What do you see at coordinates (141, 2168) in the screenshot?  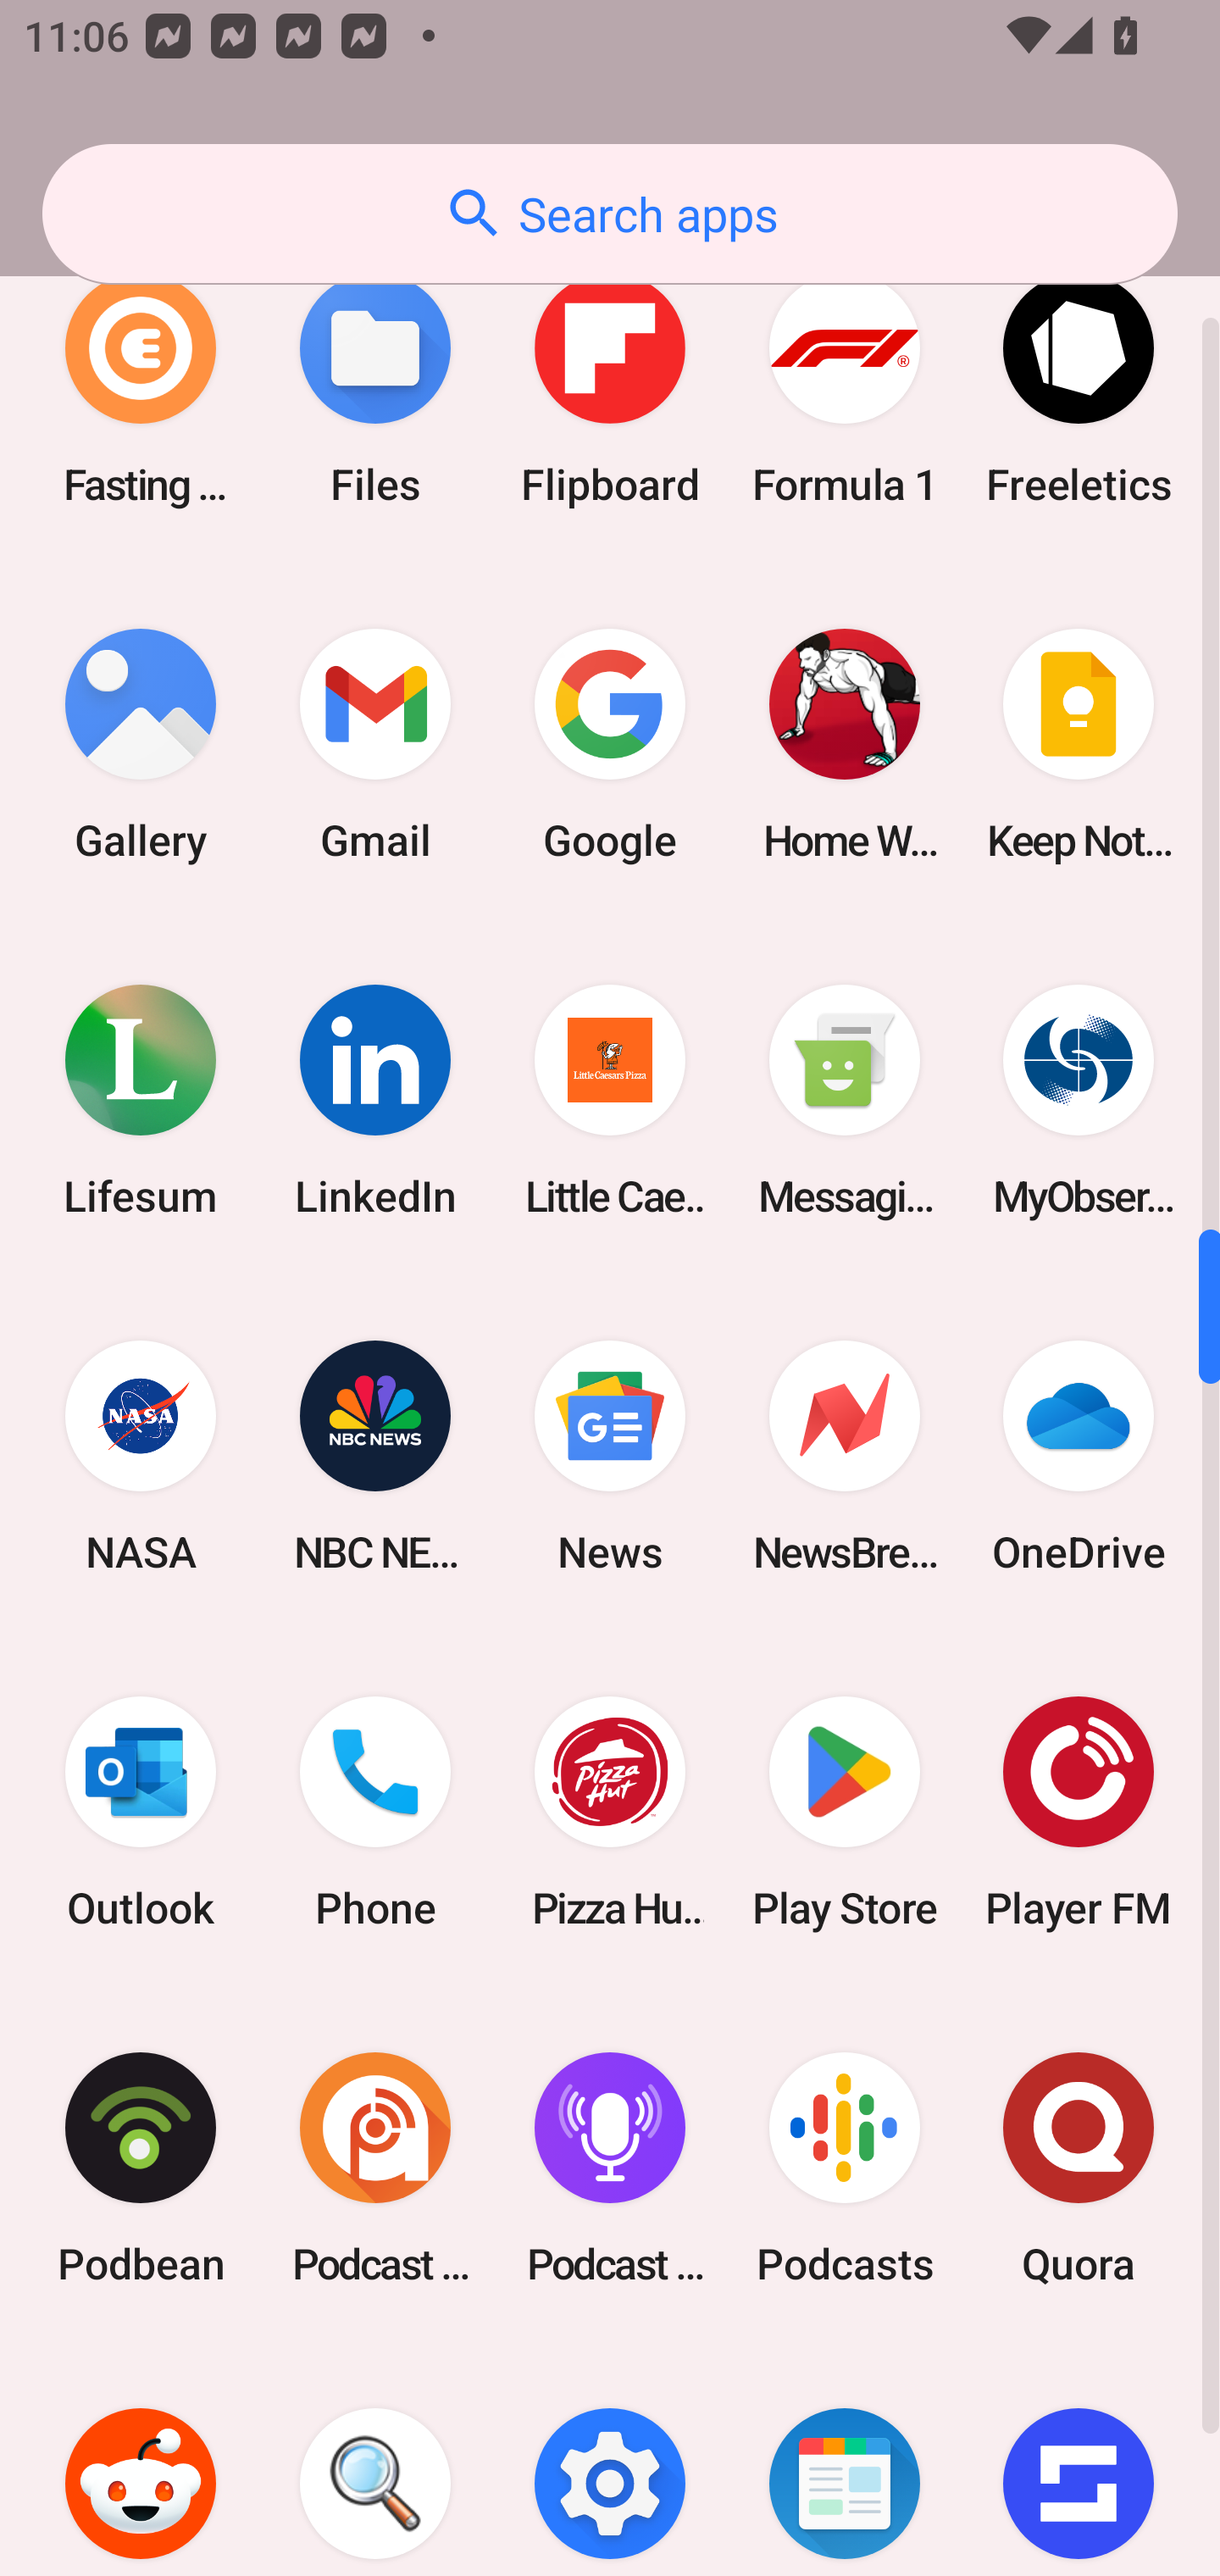 I see `Podbean` at bounding box center [141, 2168].